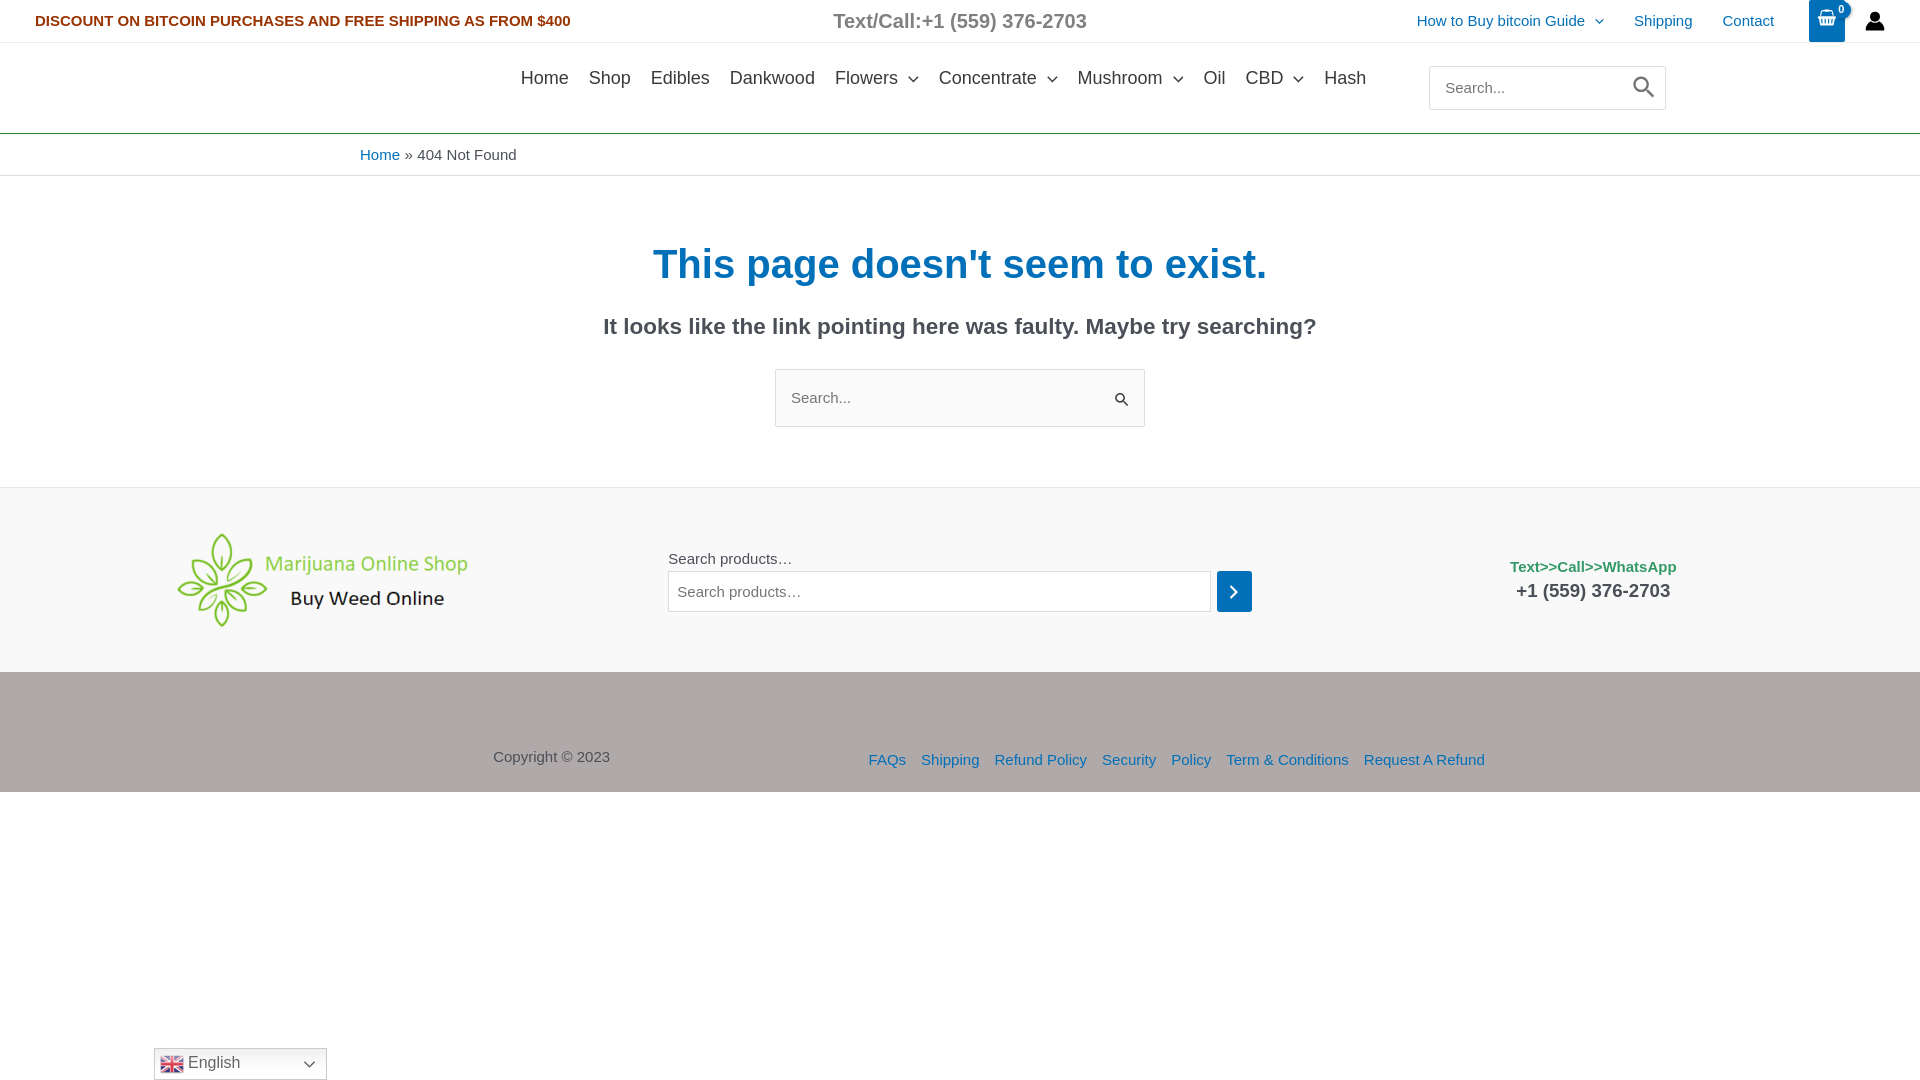 Image resolution: width=1920 pixels, height=1080 pixels. I want to click on Request A Refund, so click(1420, 760).